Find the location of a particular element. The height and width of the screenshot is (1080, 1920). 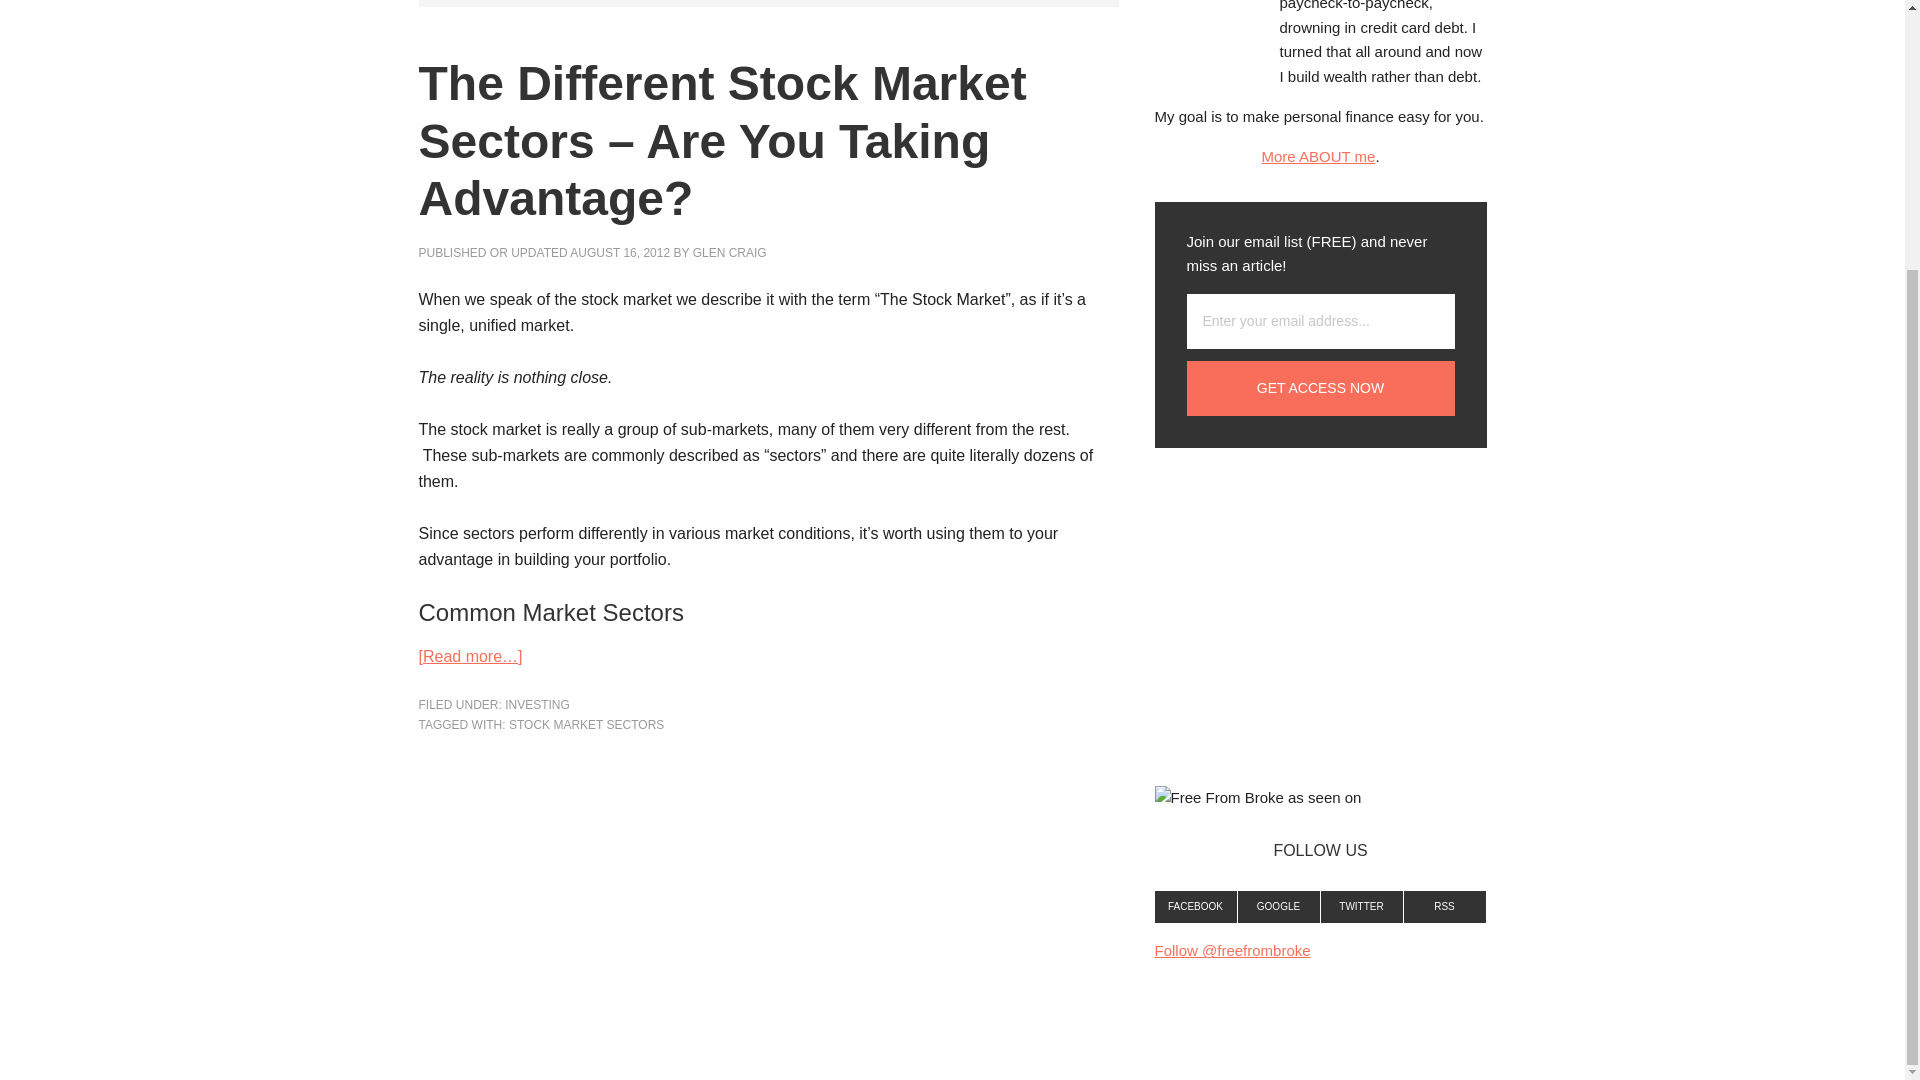

FACEBOOK is located at coordinates (1194, 907).